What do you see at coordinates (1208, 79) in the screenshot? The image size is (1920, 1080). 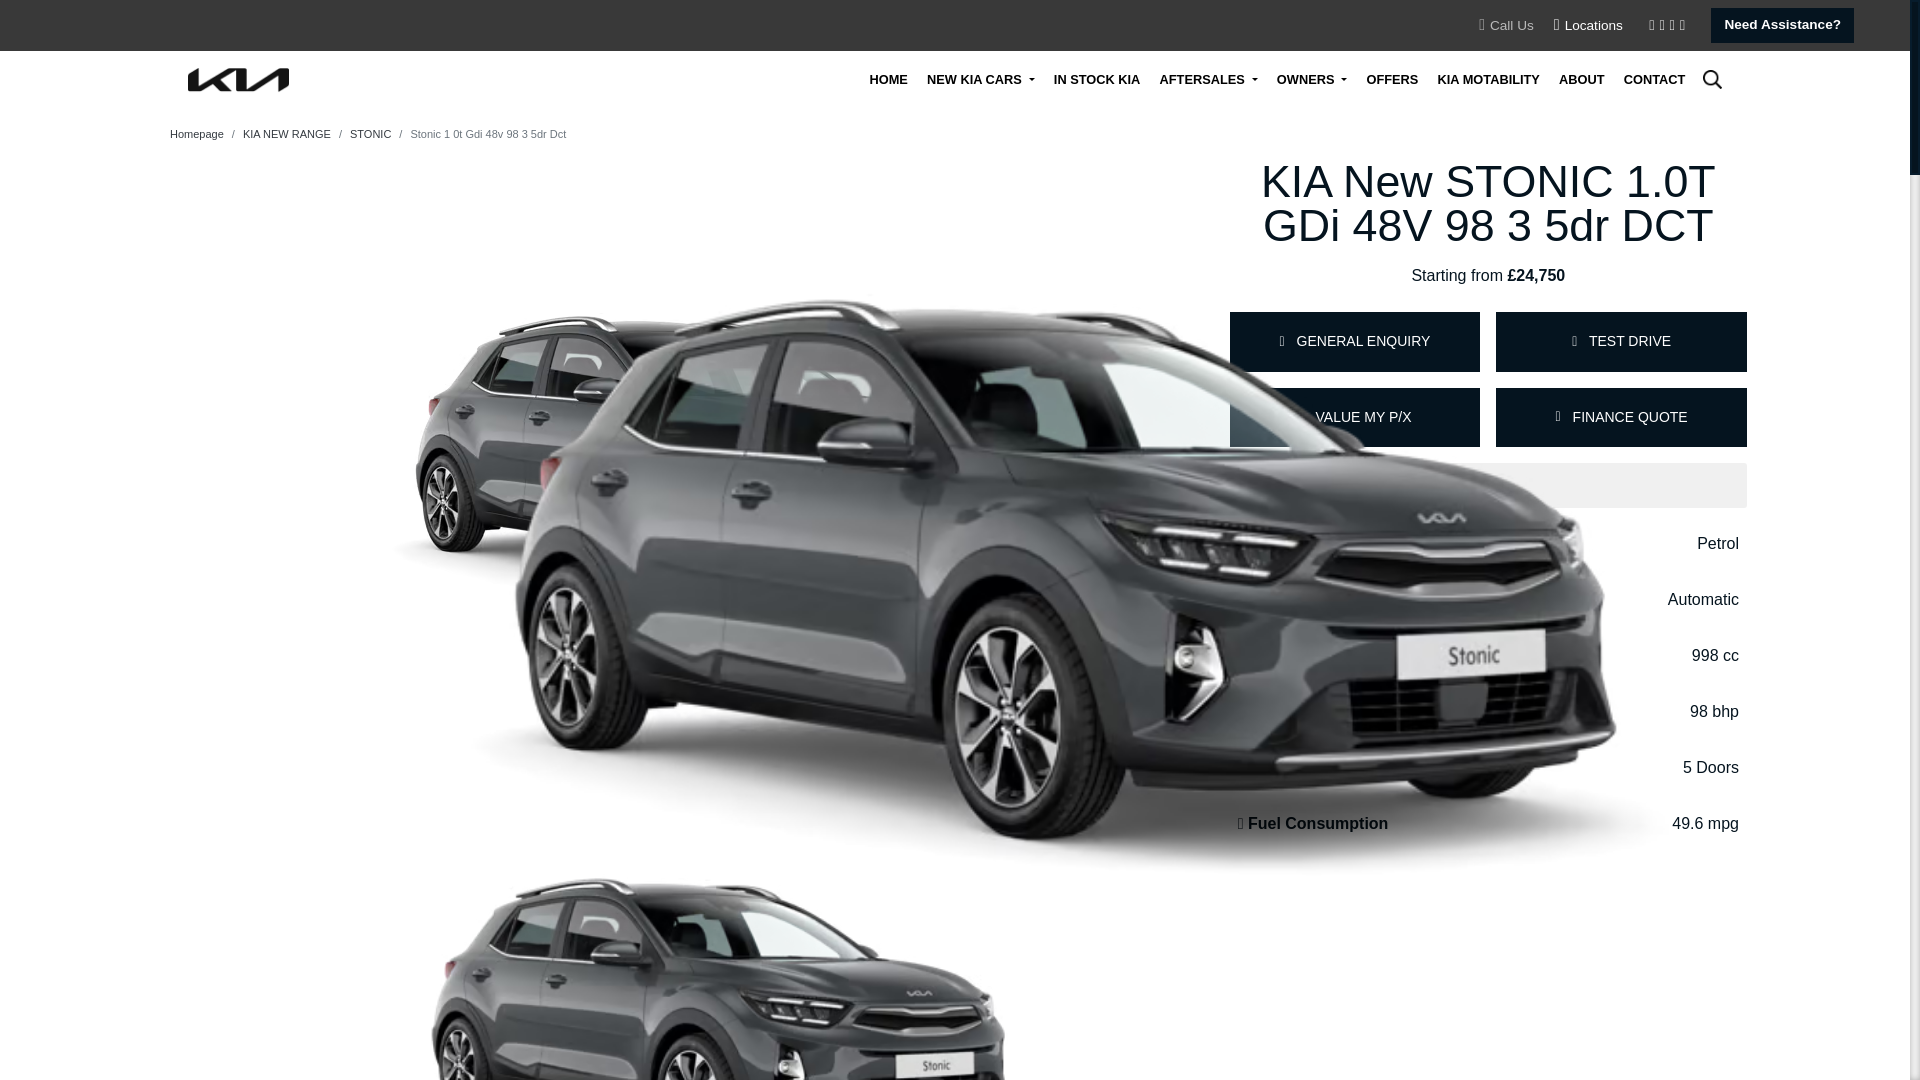 I see `AFTERSALES` at bounding box center [1208, 79].